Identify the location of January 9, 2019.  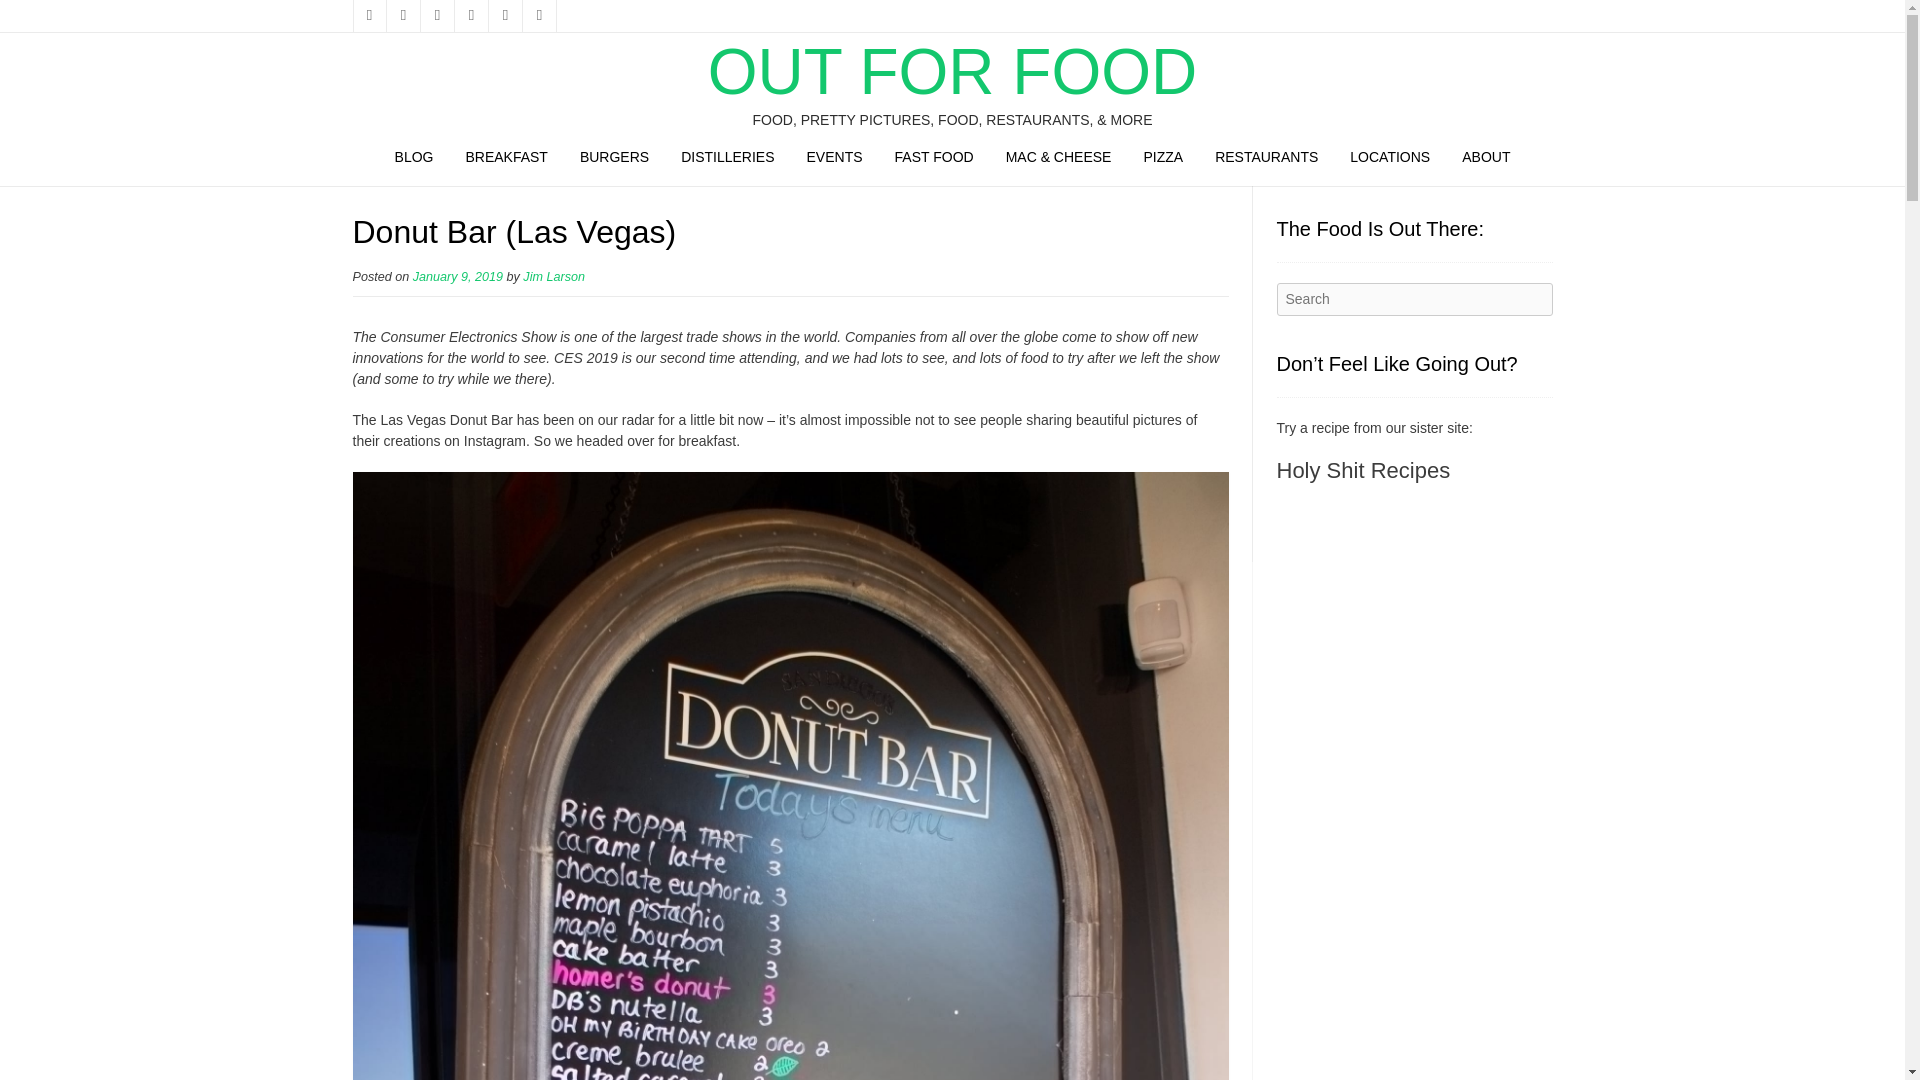
(458, 277).